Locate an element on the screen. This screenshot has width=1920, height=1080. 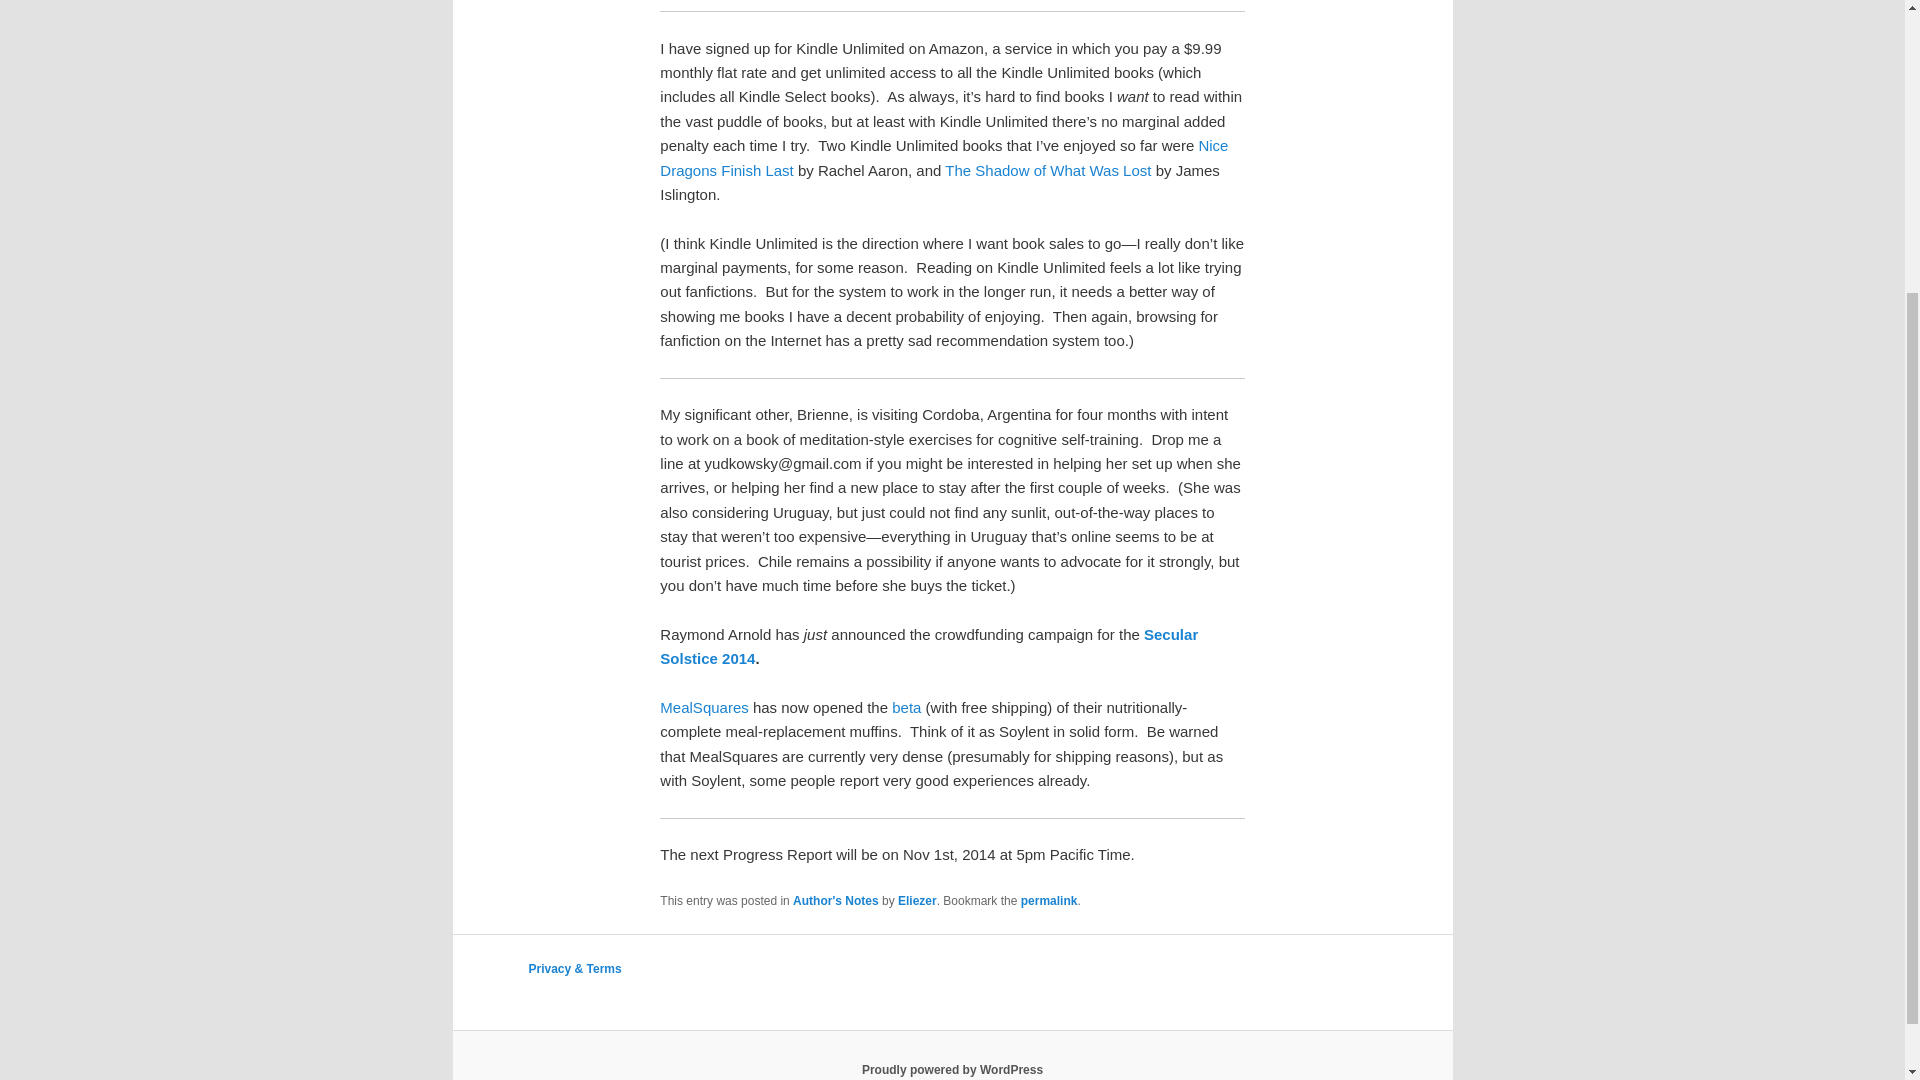
The Shadow of What Was Lost is located at coordinates (1047, 170).